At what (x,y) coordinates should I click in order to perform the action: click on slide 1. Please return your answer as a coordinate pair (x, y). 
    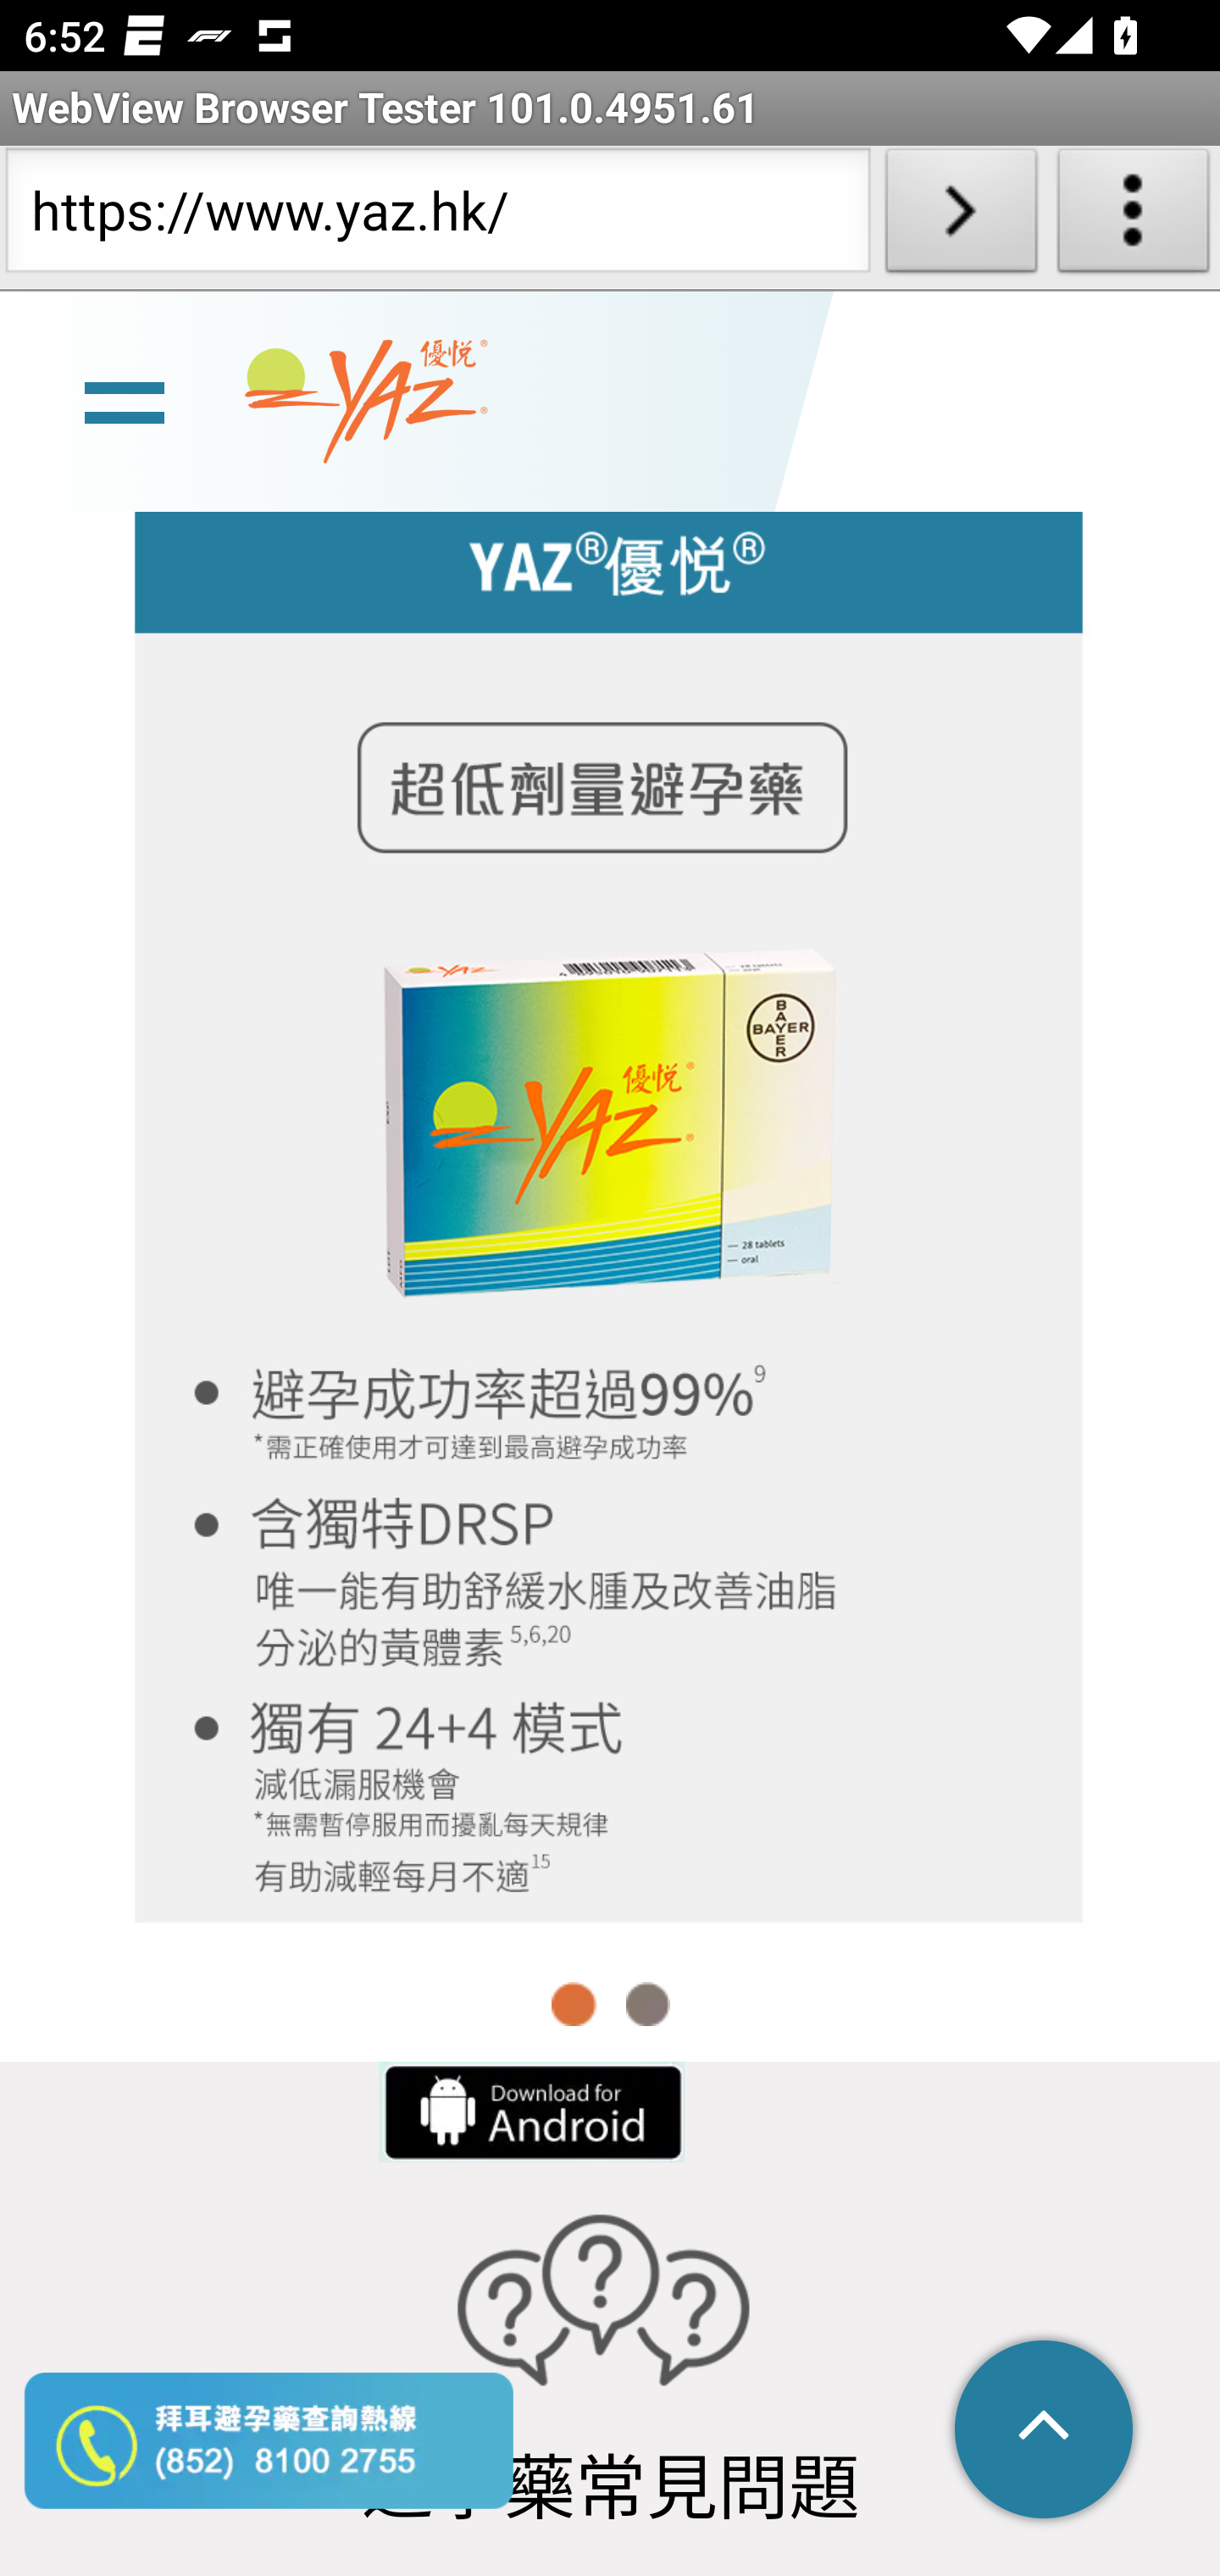
    Looking at the image, I should click on (610, 1202).